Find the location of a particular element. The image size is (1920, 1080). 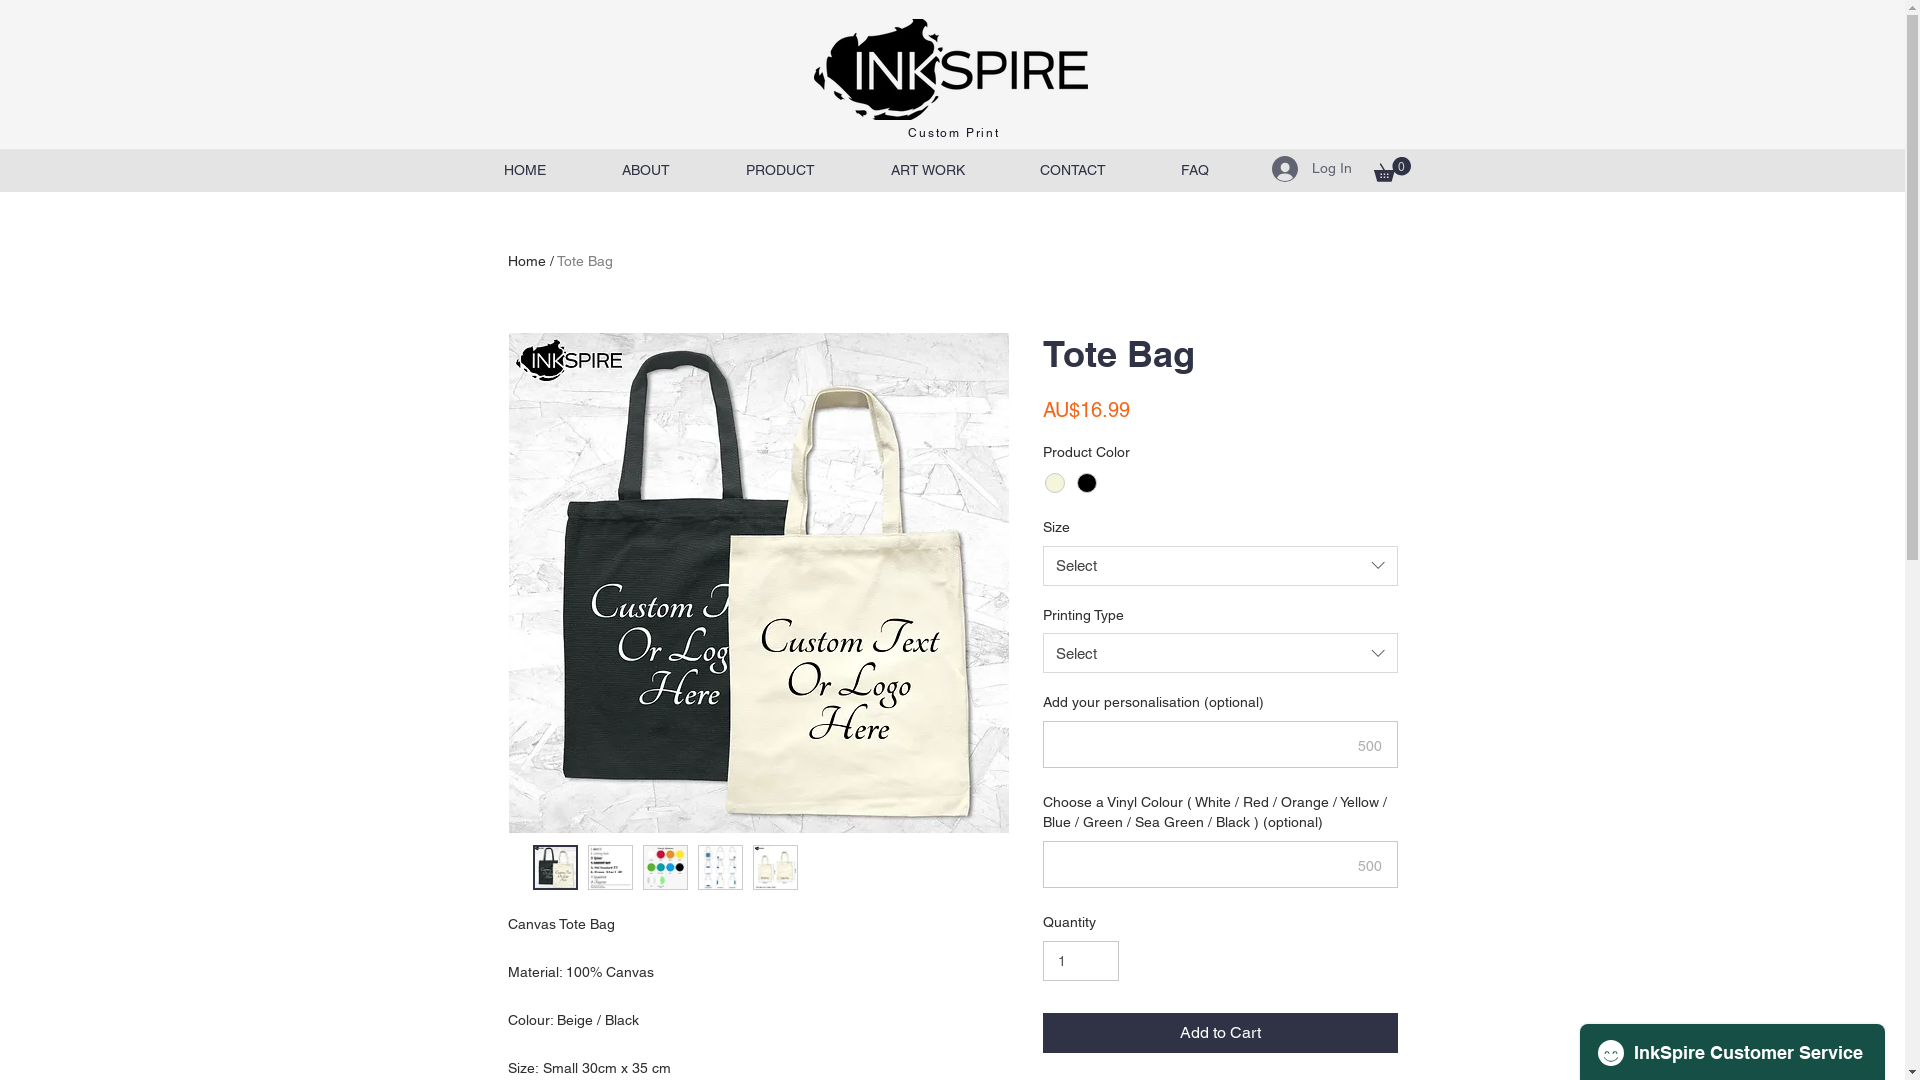

Custom Print is located at coordinates (954, 133).